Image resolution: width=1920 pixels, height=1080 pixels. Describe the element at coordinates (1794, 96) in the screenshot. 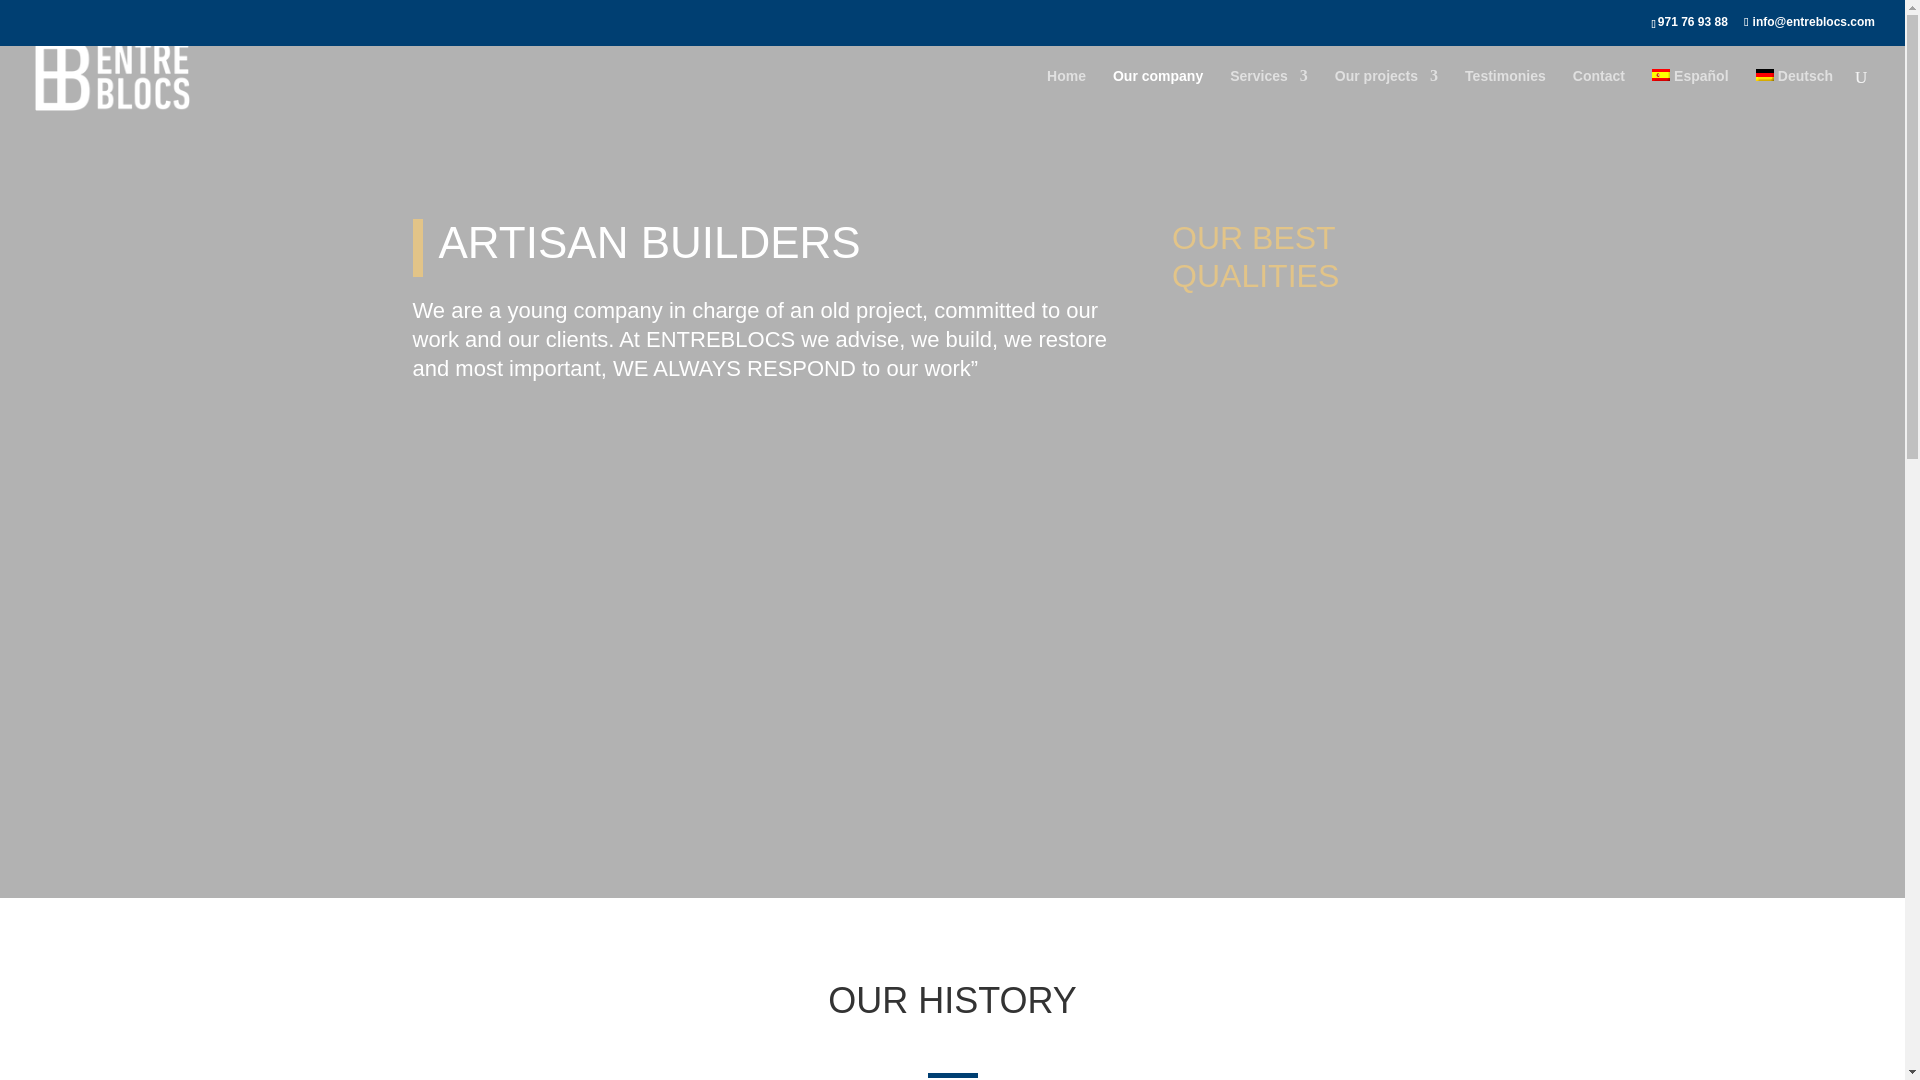

I see `Deutsch` at that location.